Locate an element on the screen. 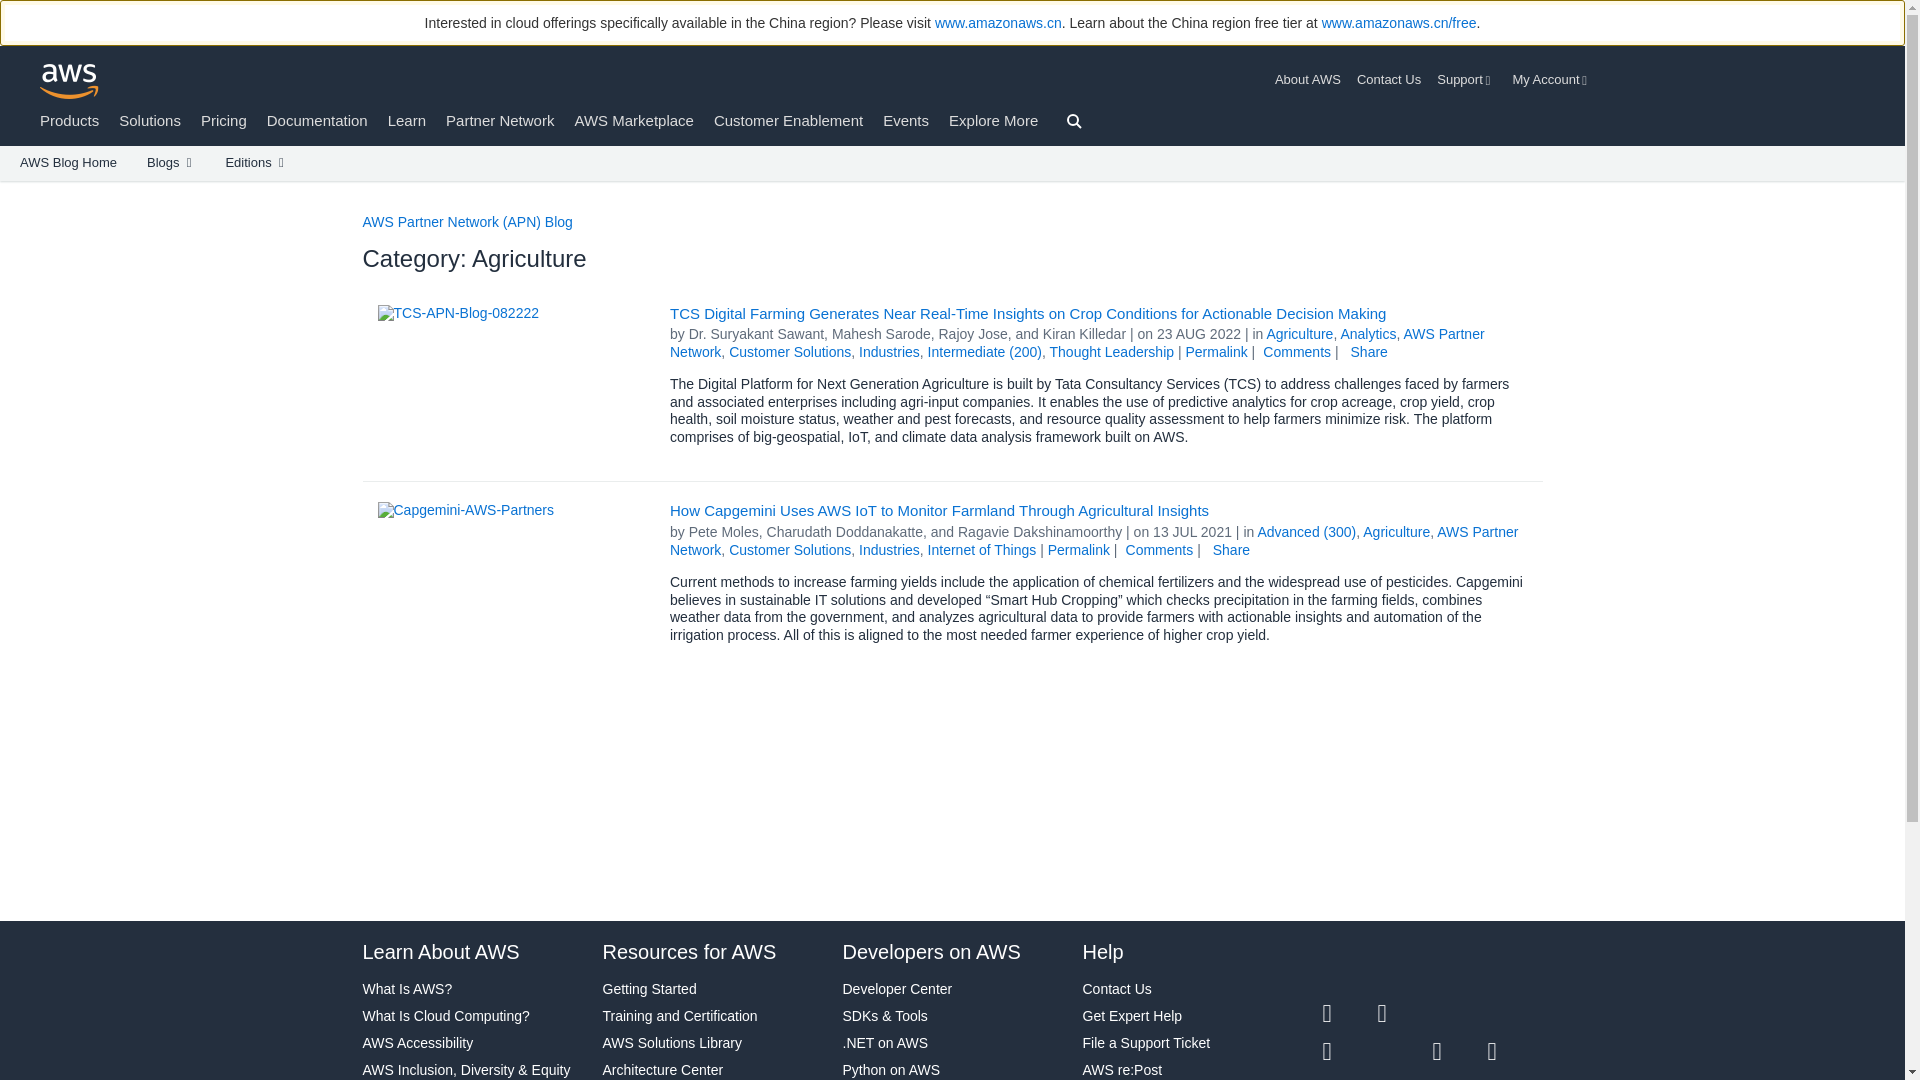  Partner Network is located at coordinates (500, 120).